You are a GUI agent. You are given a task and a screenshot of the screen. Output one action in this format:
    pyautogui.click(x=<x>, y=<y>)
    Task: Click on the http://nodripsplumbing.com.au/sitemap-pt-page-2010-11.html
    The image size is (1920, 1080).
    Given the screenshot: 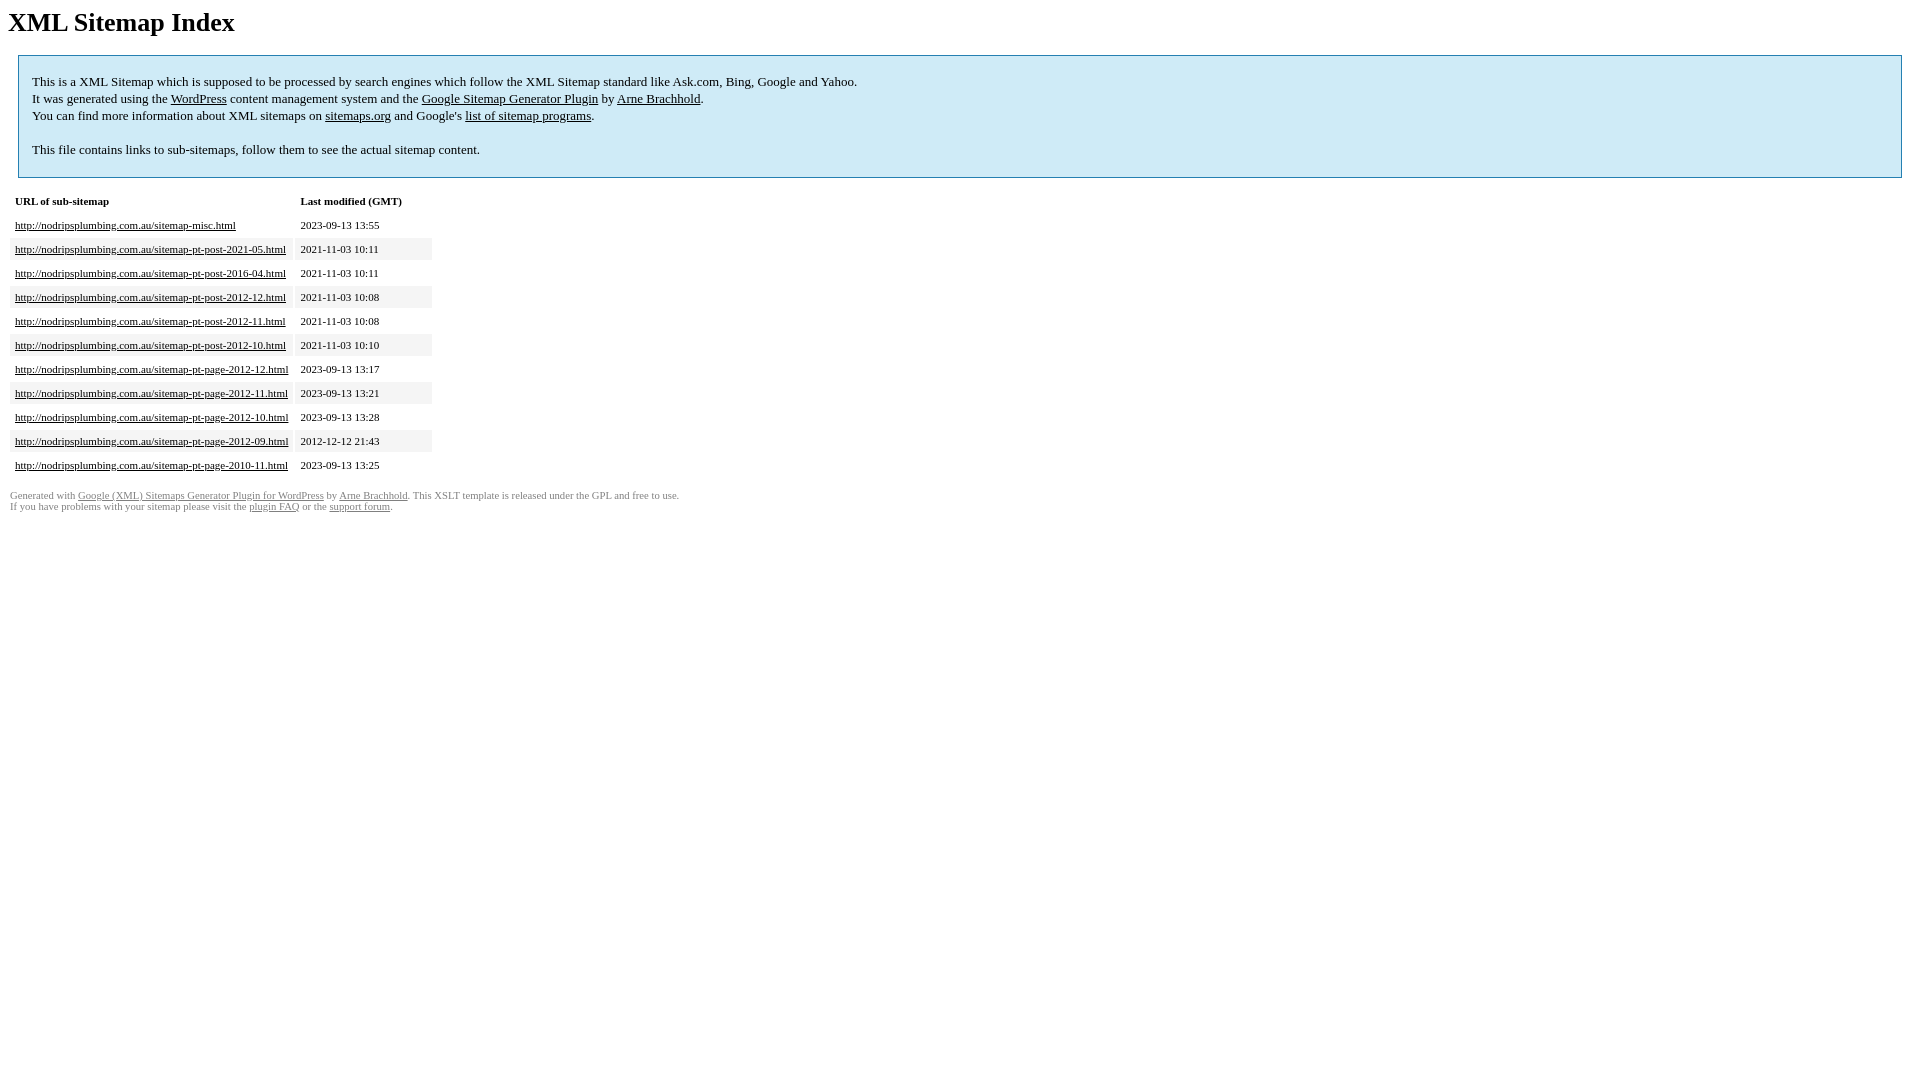 What is the action you would take?
    pyautogui.click(x=152, y=465)
    